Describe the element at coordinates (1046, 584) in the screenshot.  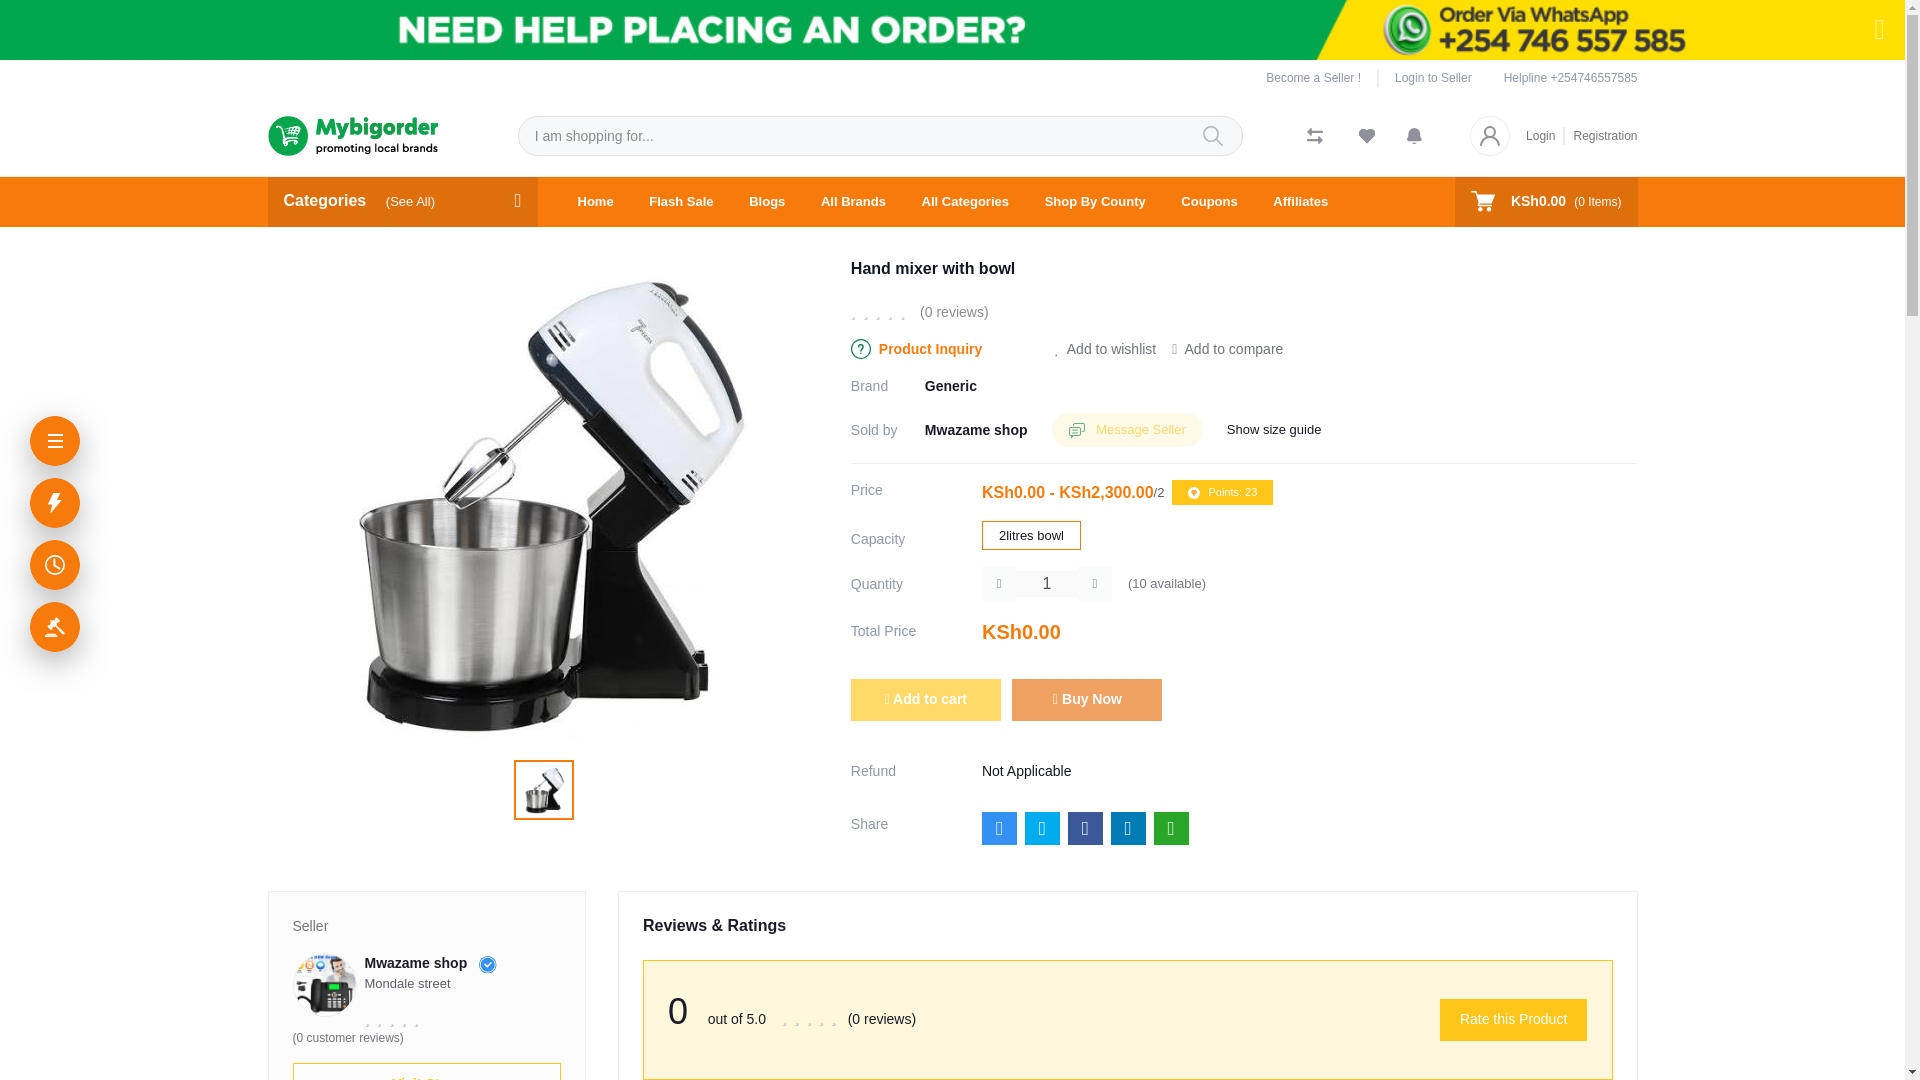
I see `1` at that location.